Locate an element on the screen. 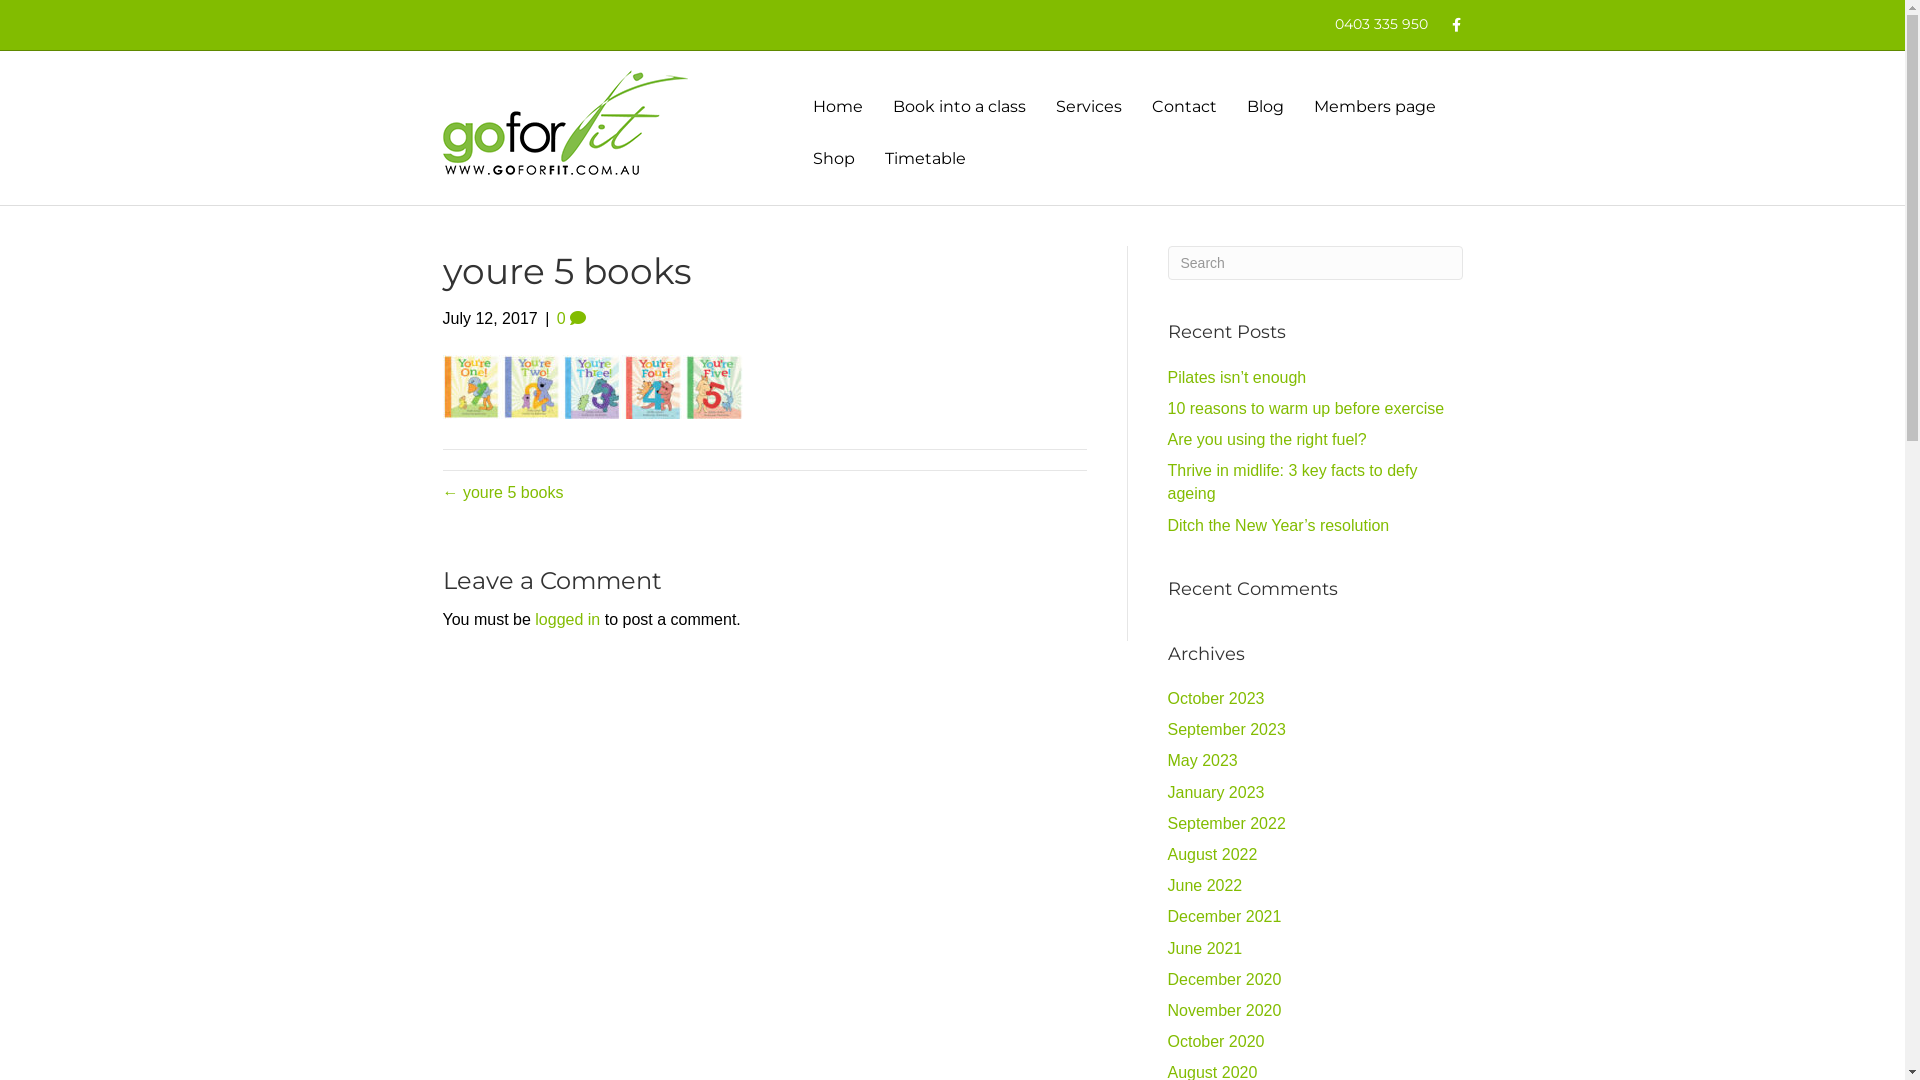 The height and width of the screenshot is (1080, 1920). Home is located at coordinates (838, 107).